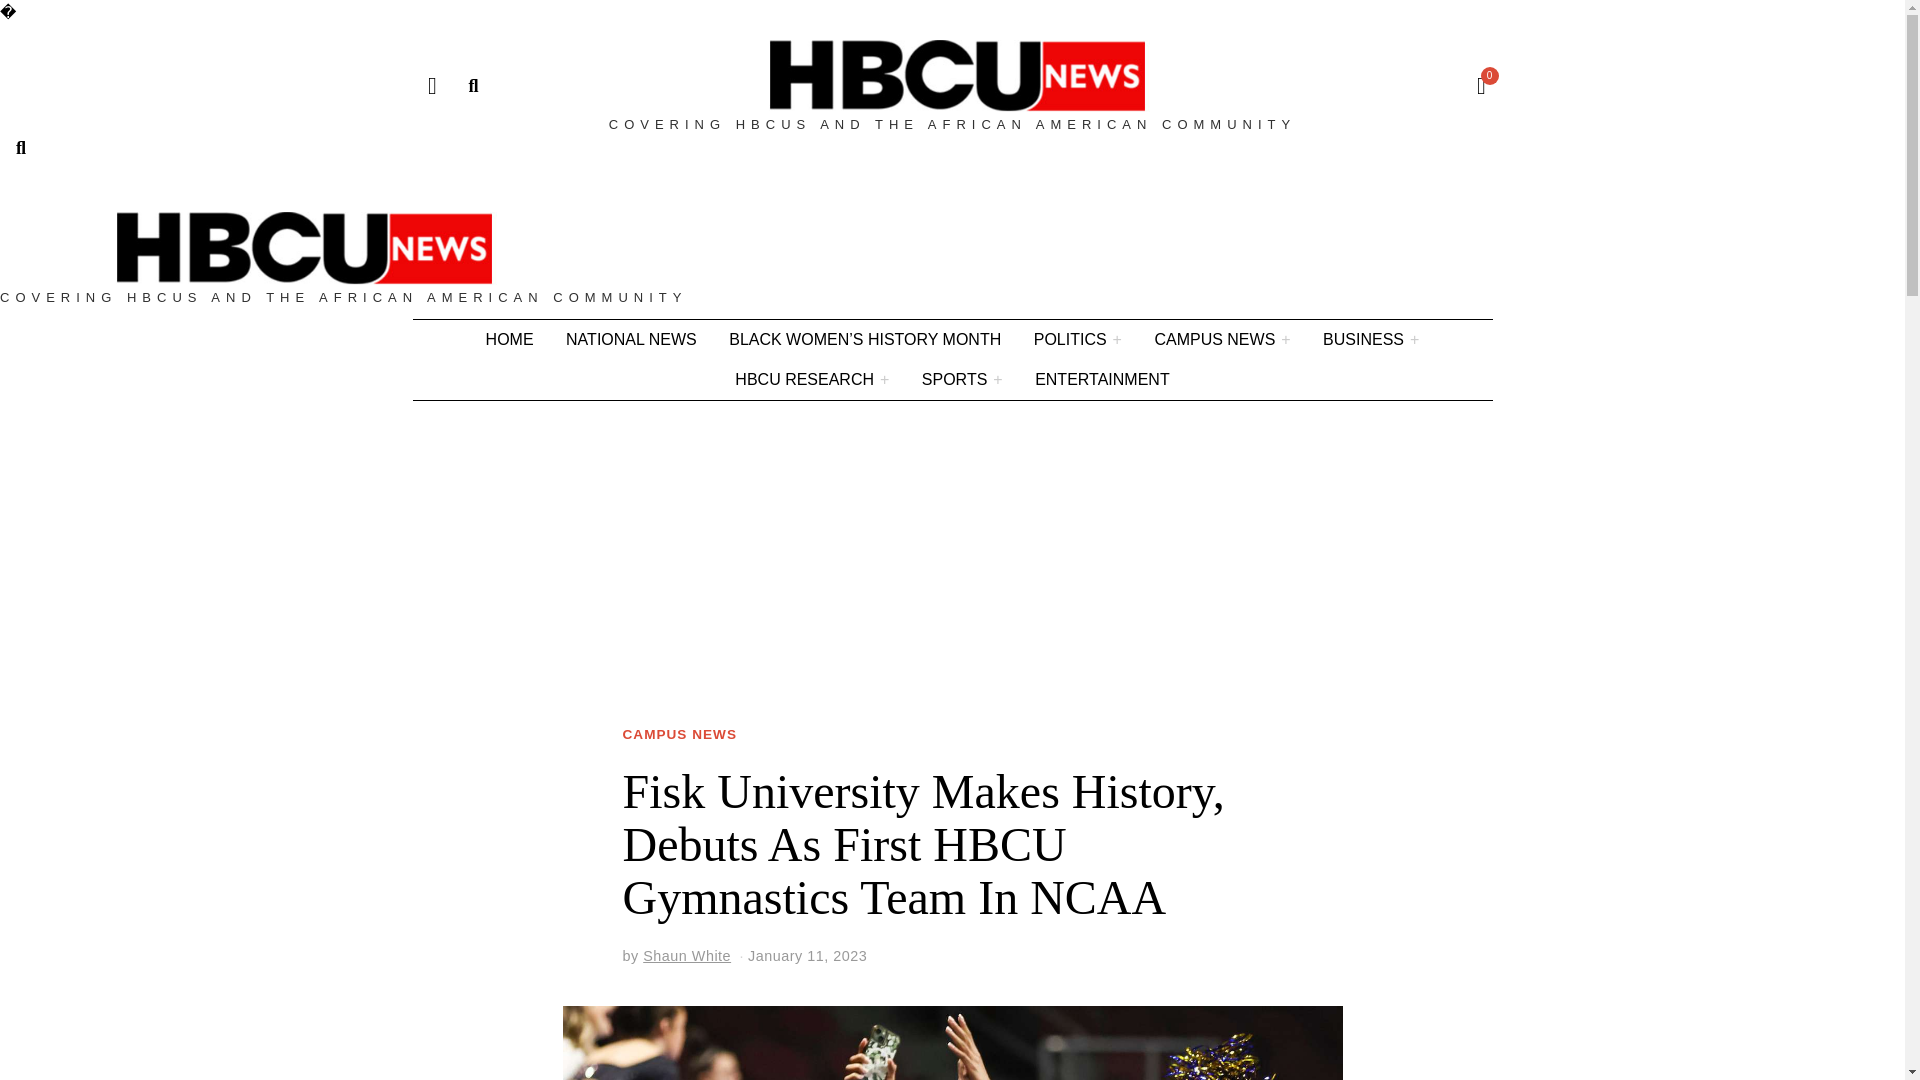  I want to click on SPORTS, so click(962, 379).